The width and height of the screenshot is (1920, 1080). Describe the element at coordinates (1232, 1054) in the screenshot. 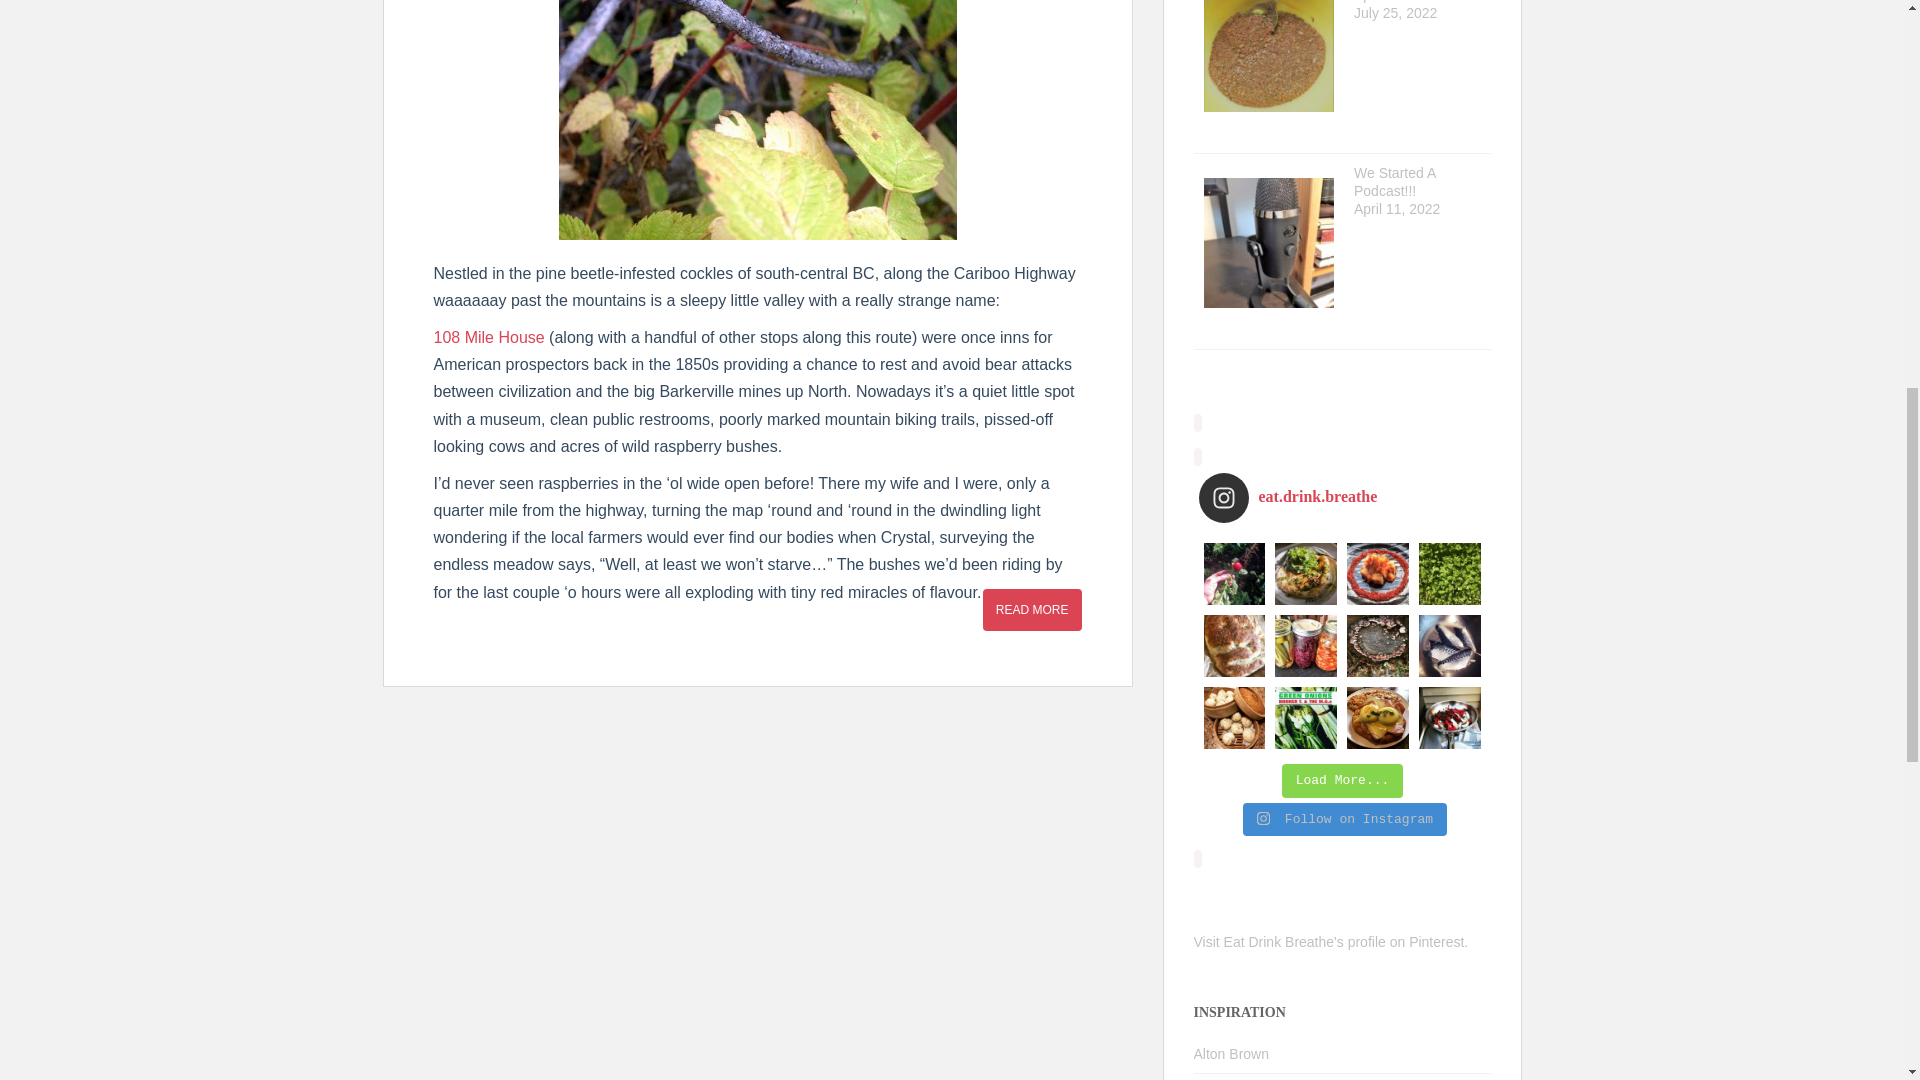

I see `What? You dont know who Alton Brown is?` at that location.